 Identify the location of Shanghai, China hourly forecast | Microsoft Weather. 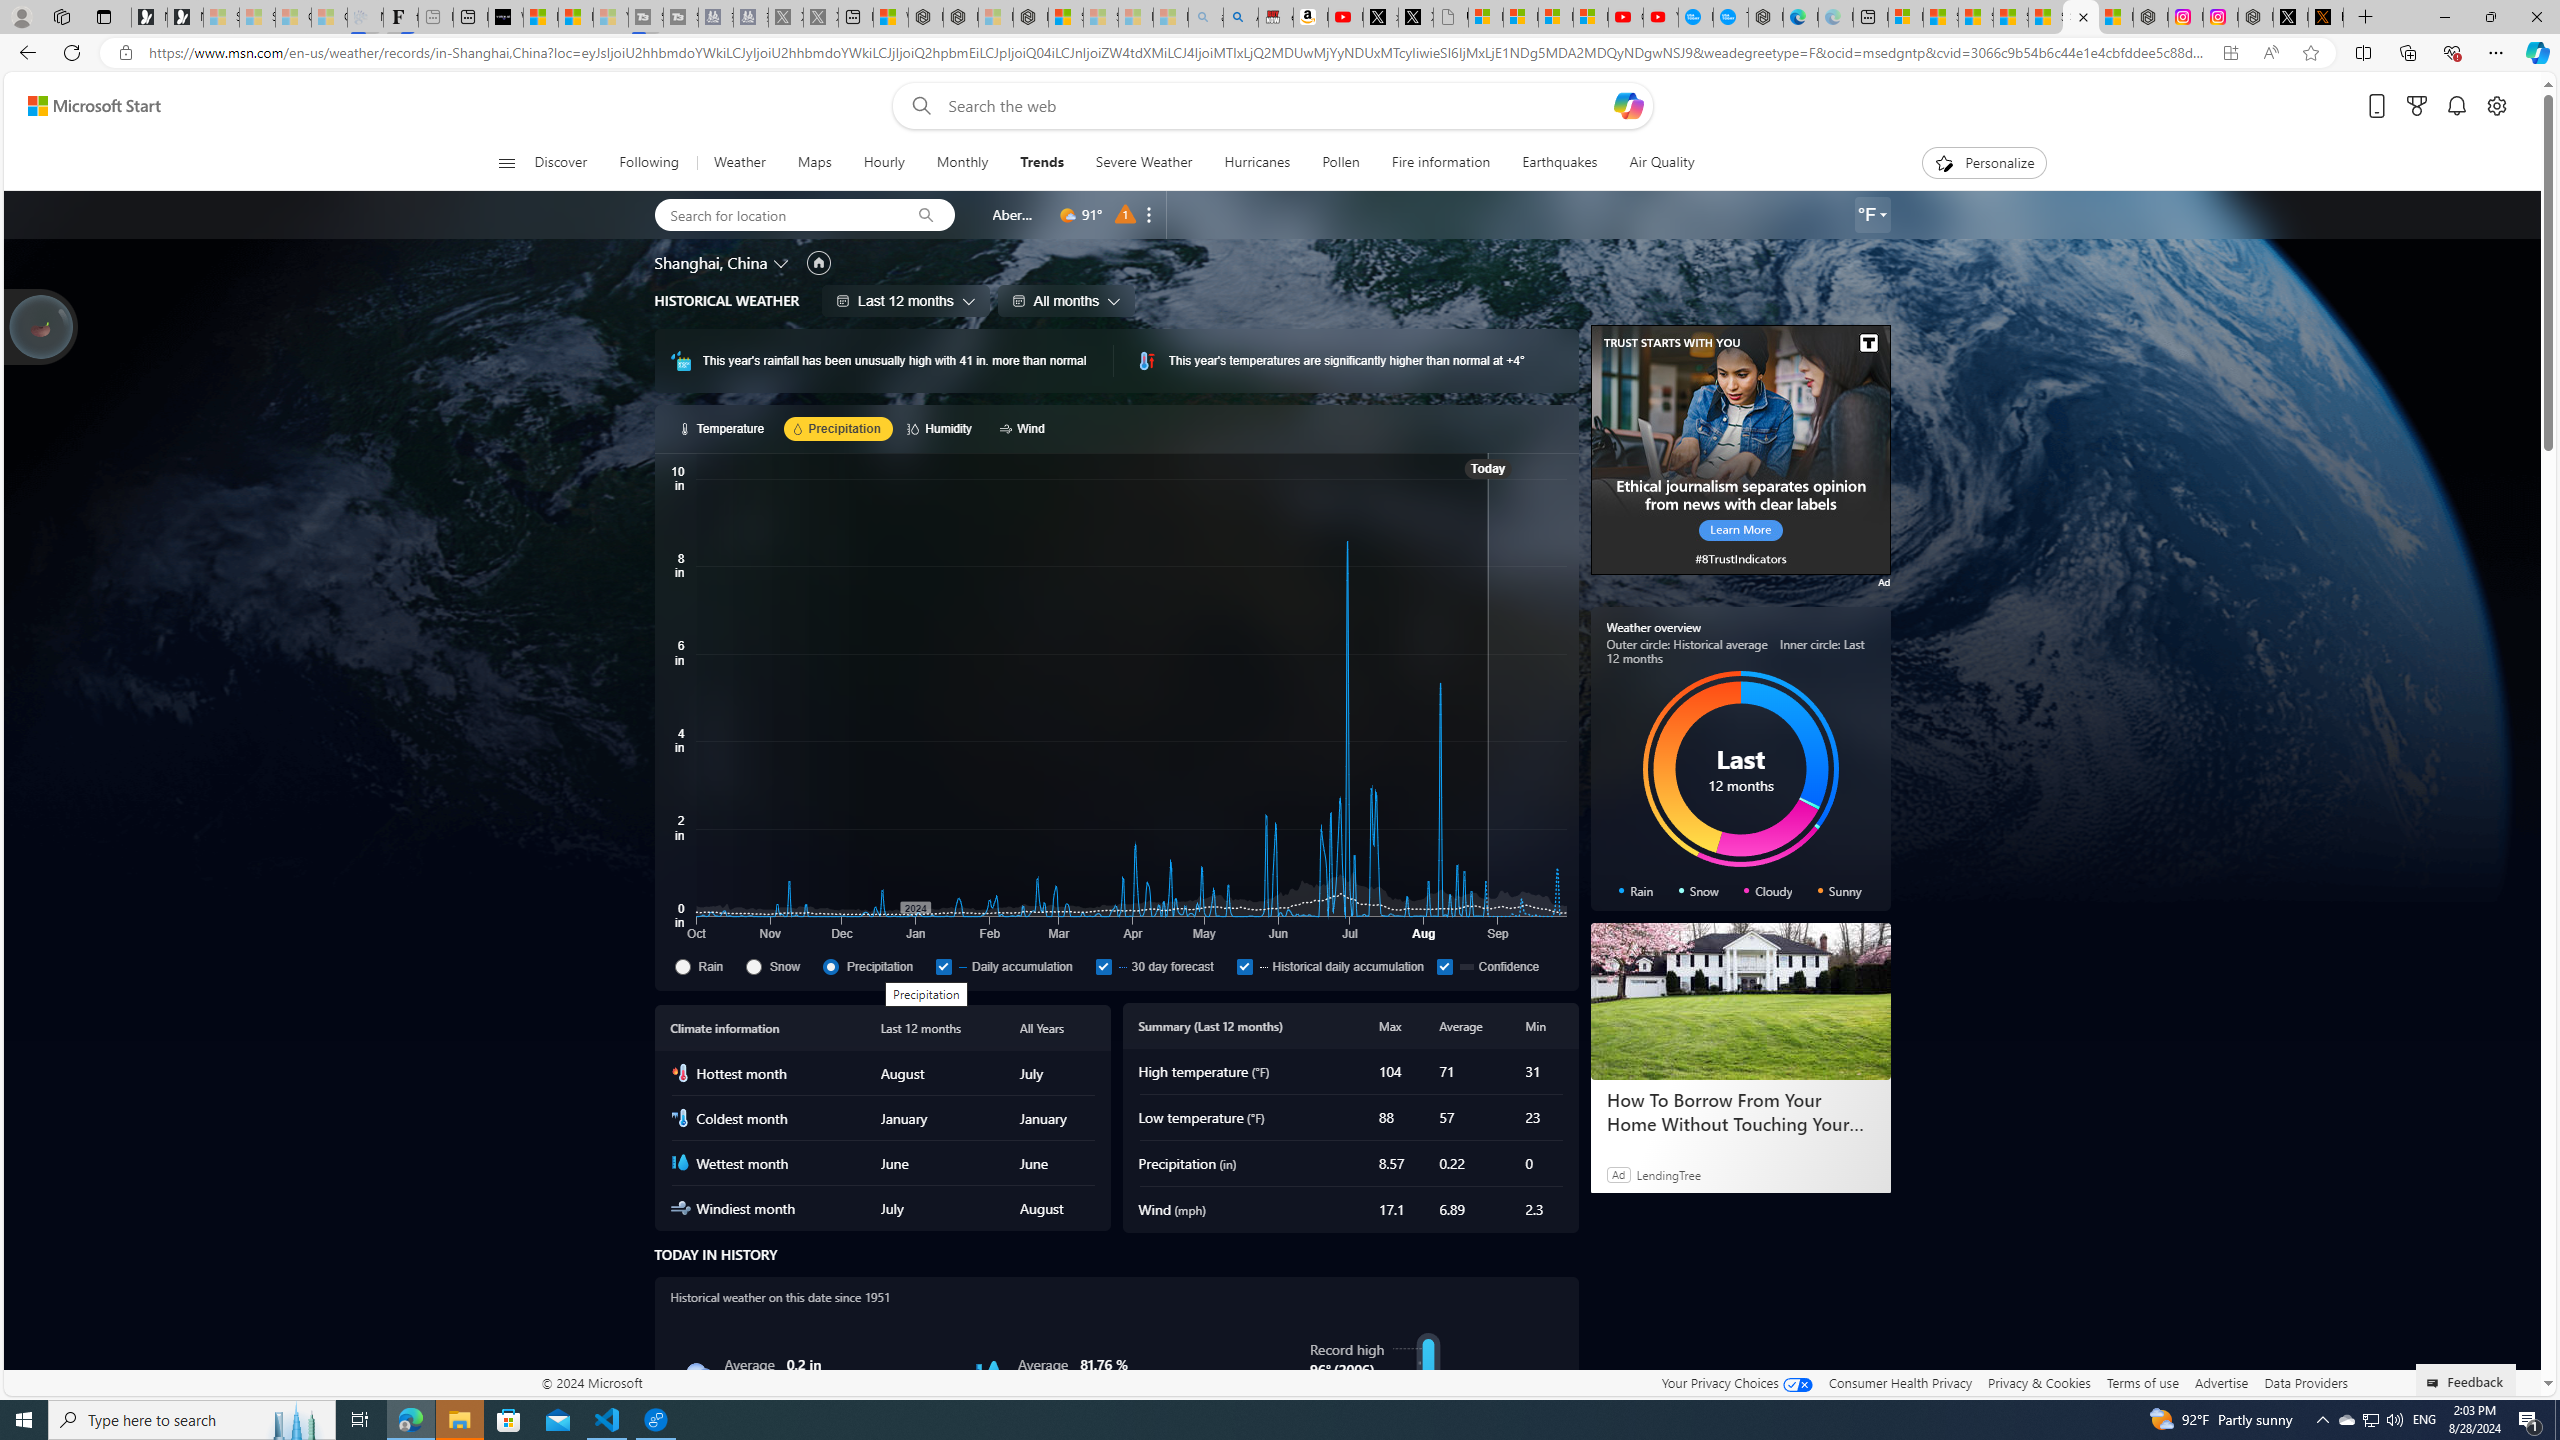
(1976, 17).